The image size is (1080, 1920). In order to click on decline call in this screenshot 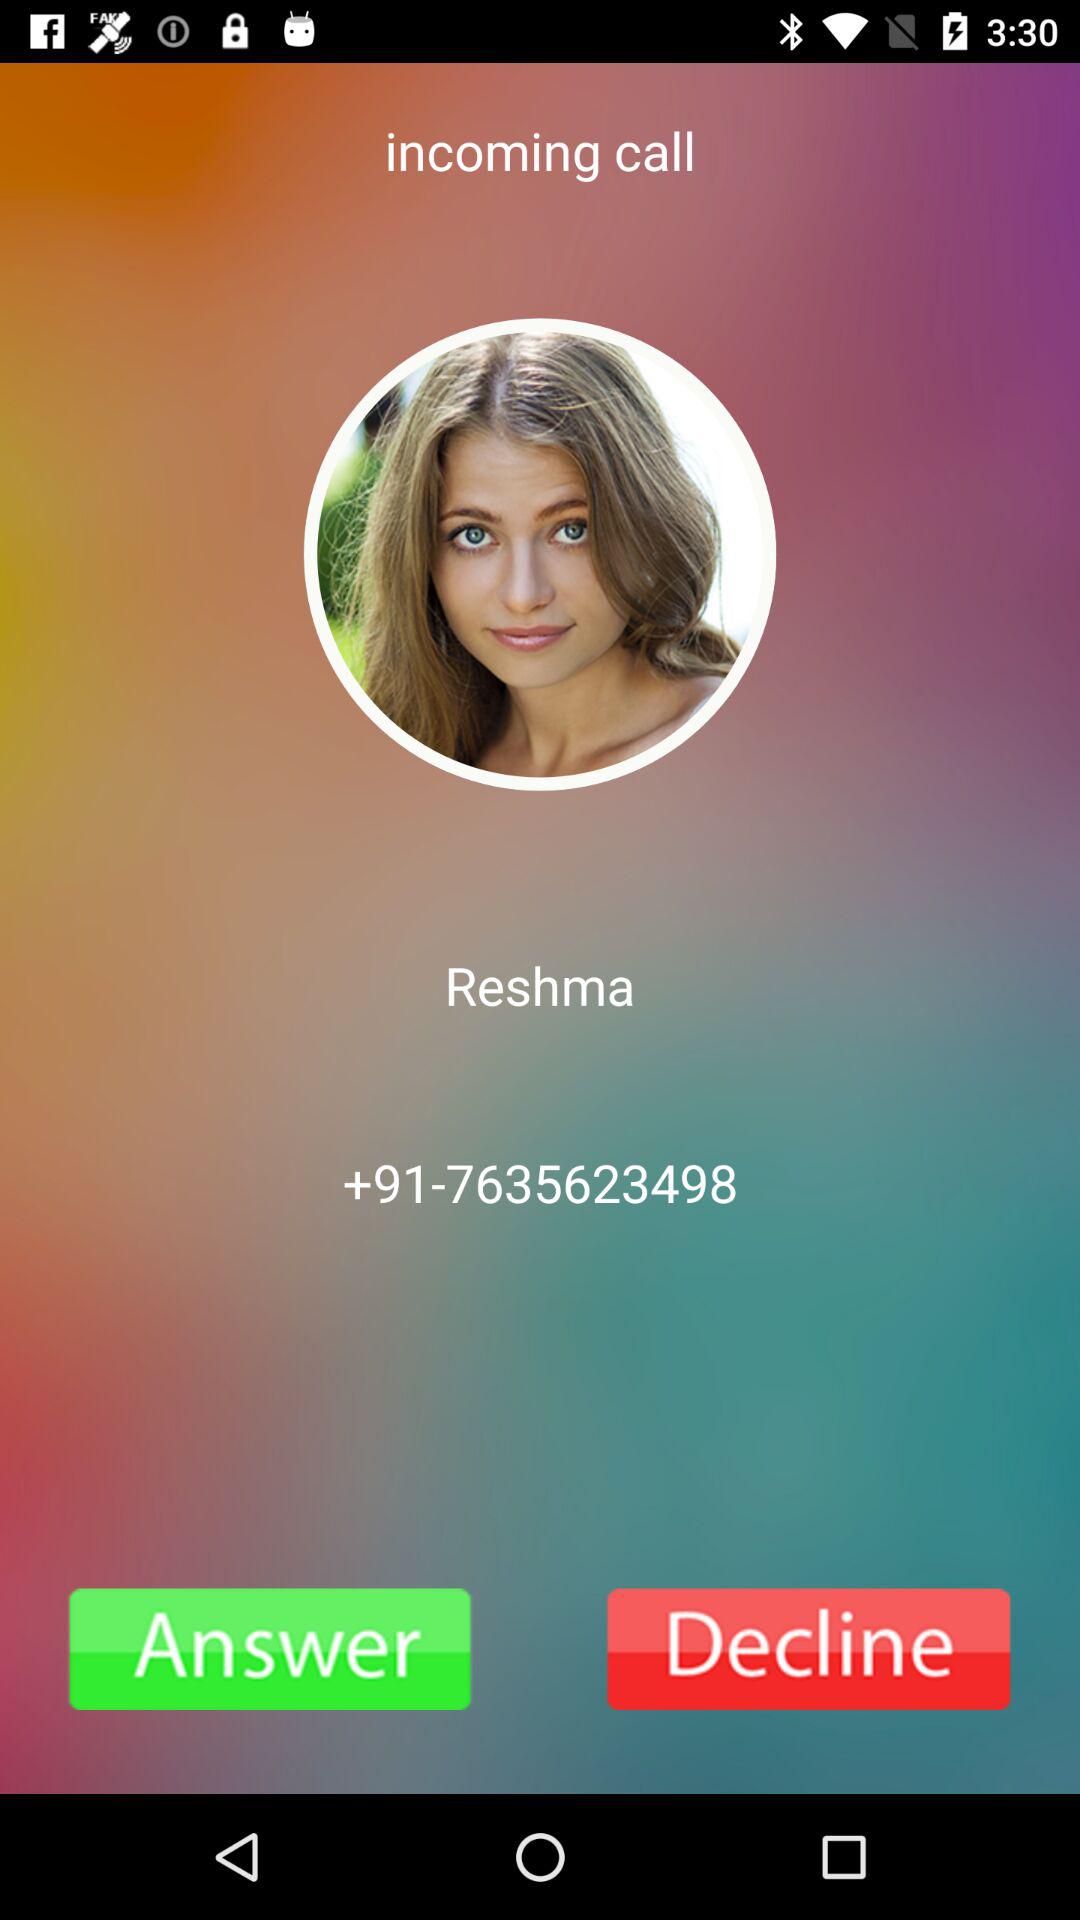, I will do `click(810, 1649)`.